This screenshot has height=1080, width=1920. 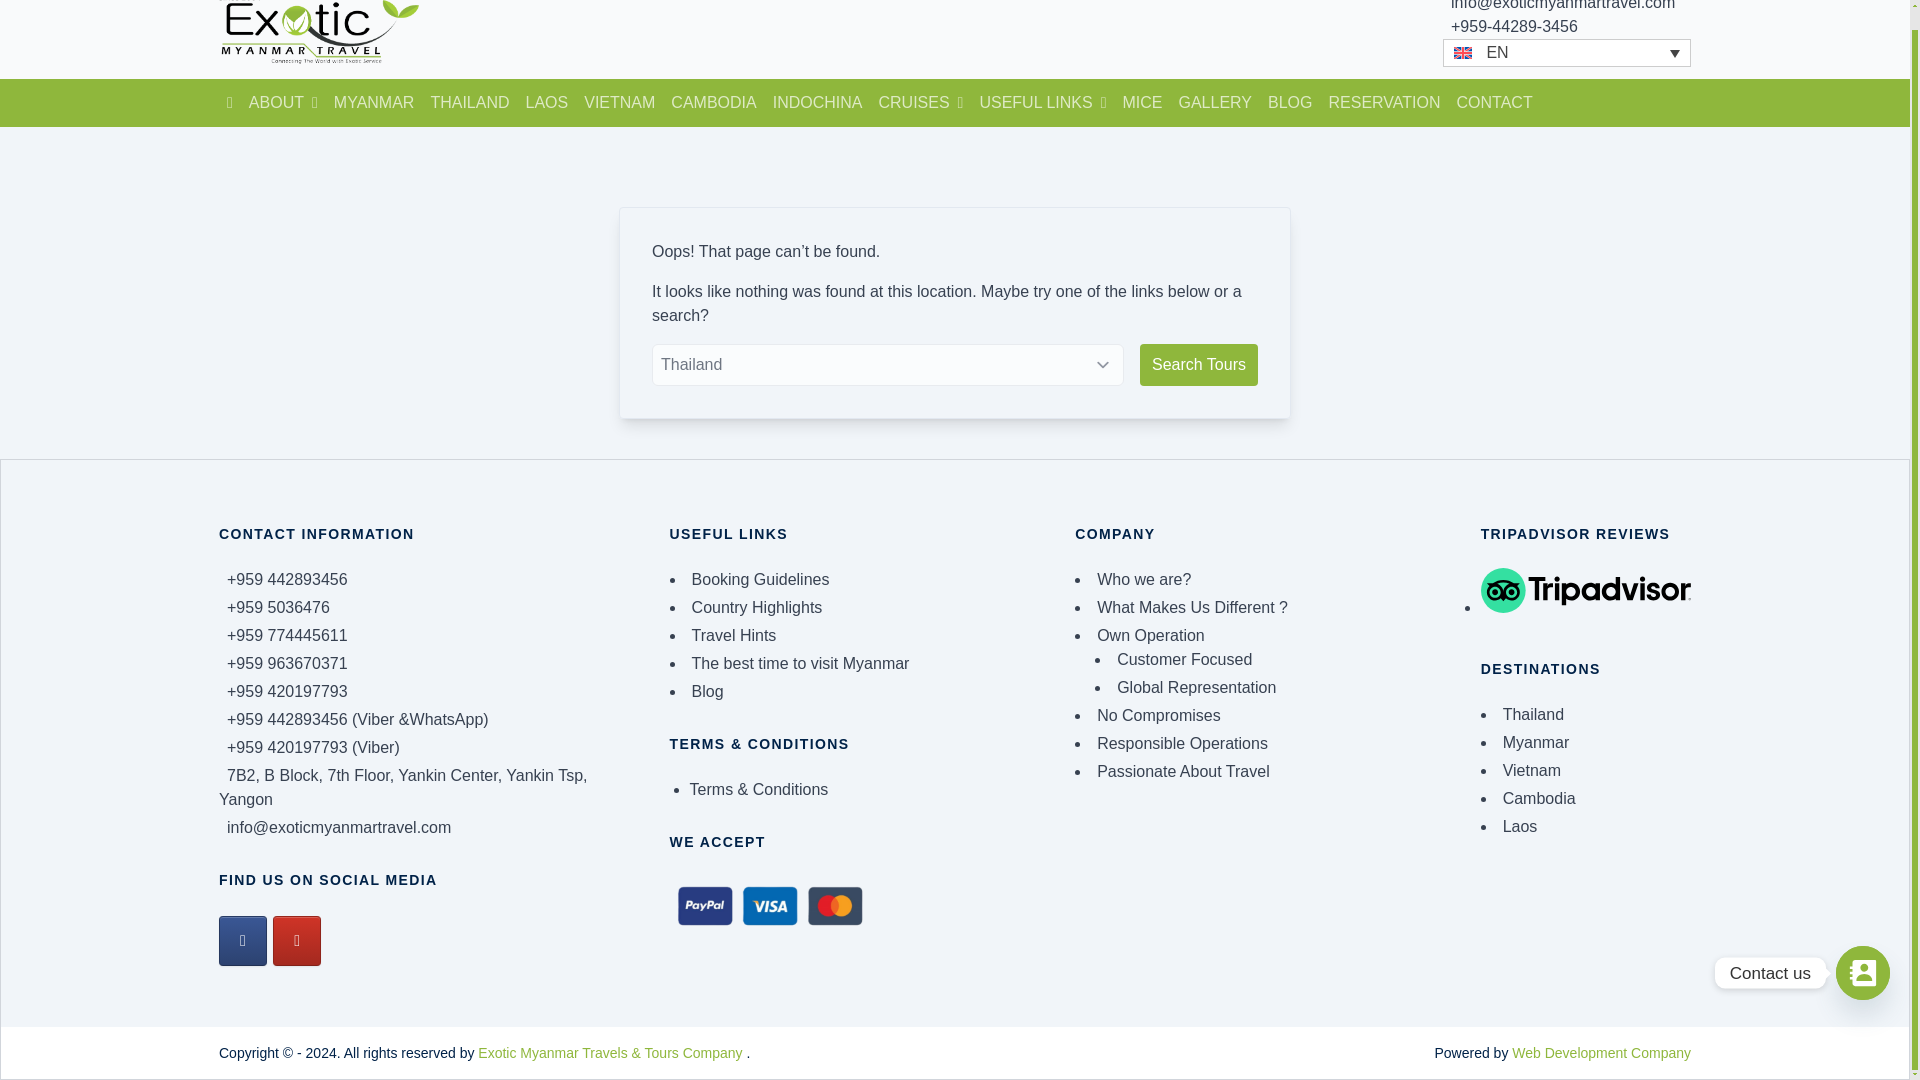 I want to click on CAMBODIA, so click(x=713, y=102).